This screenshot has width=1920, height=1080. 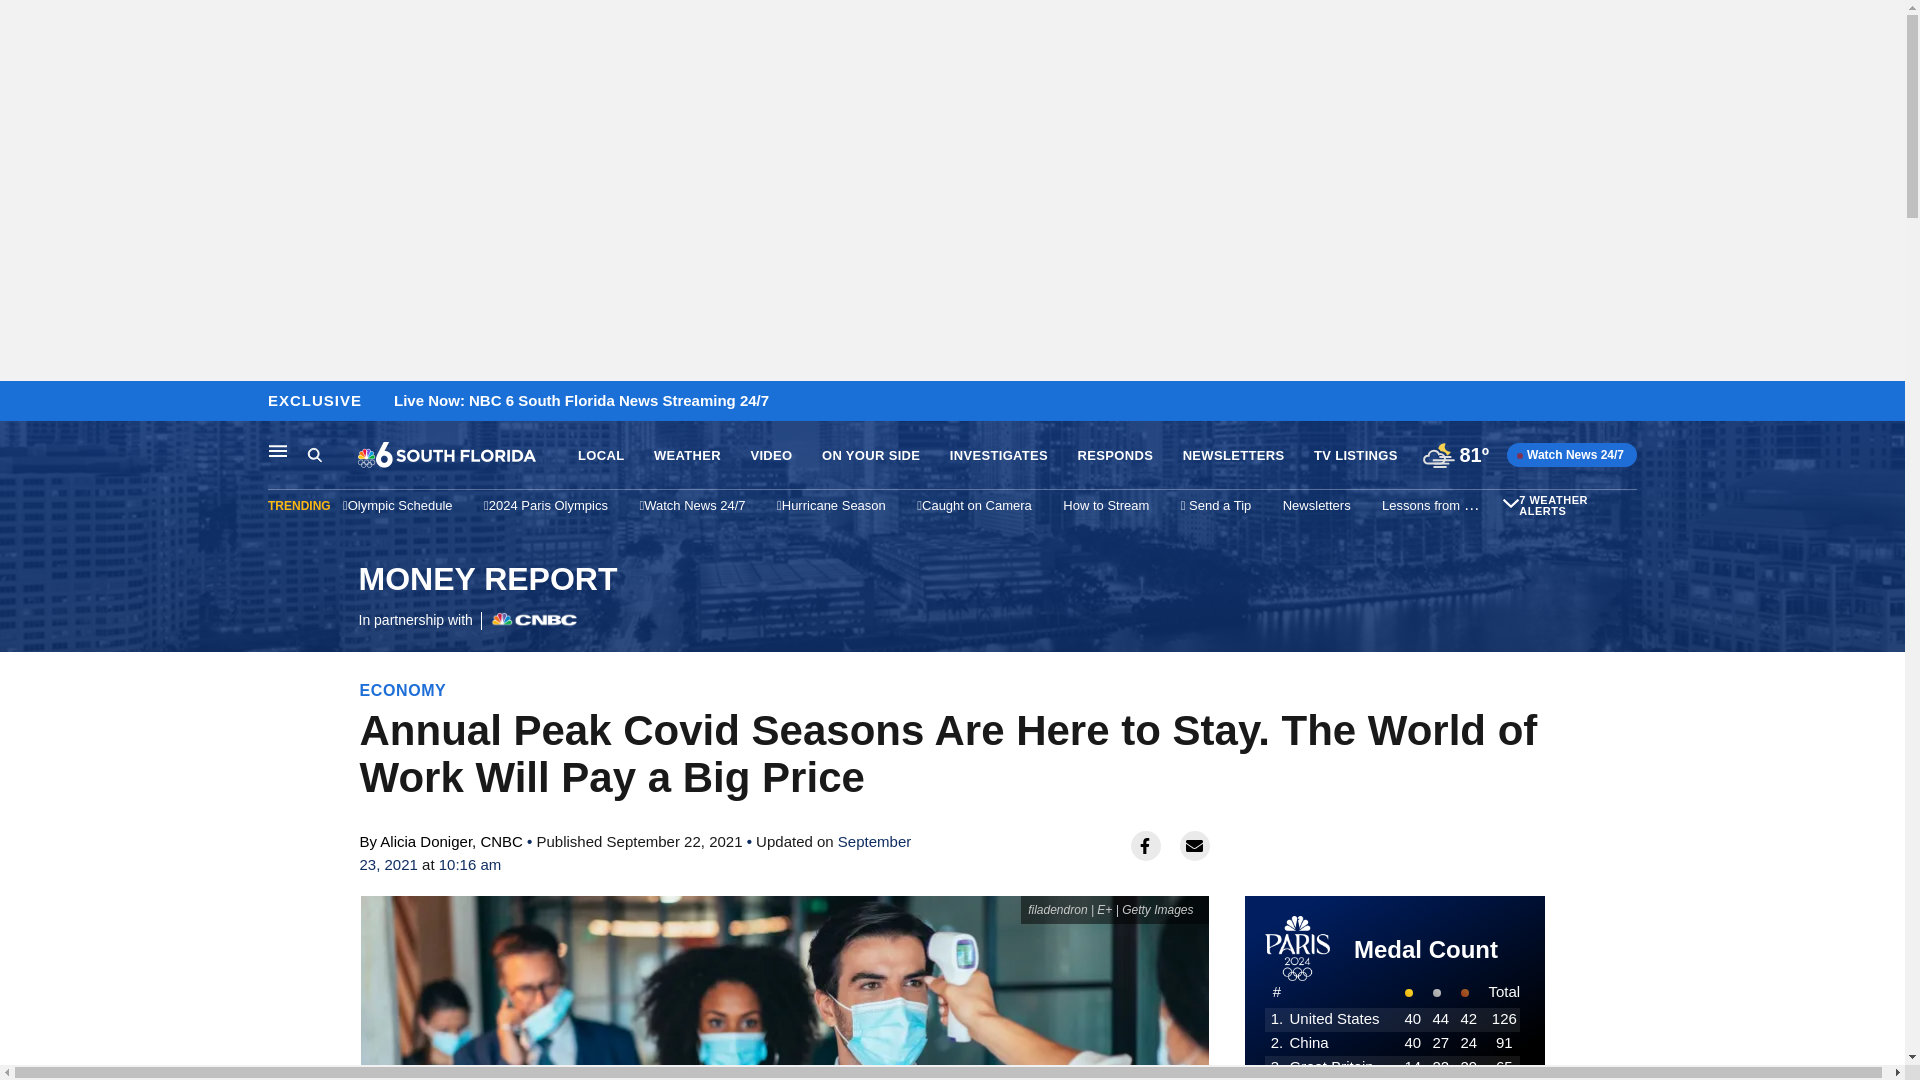 What do you see at coordinates (1233, 456) in the screenshot?
I see `TV LISTINGS` at bounding box center [1233, 456].